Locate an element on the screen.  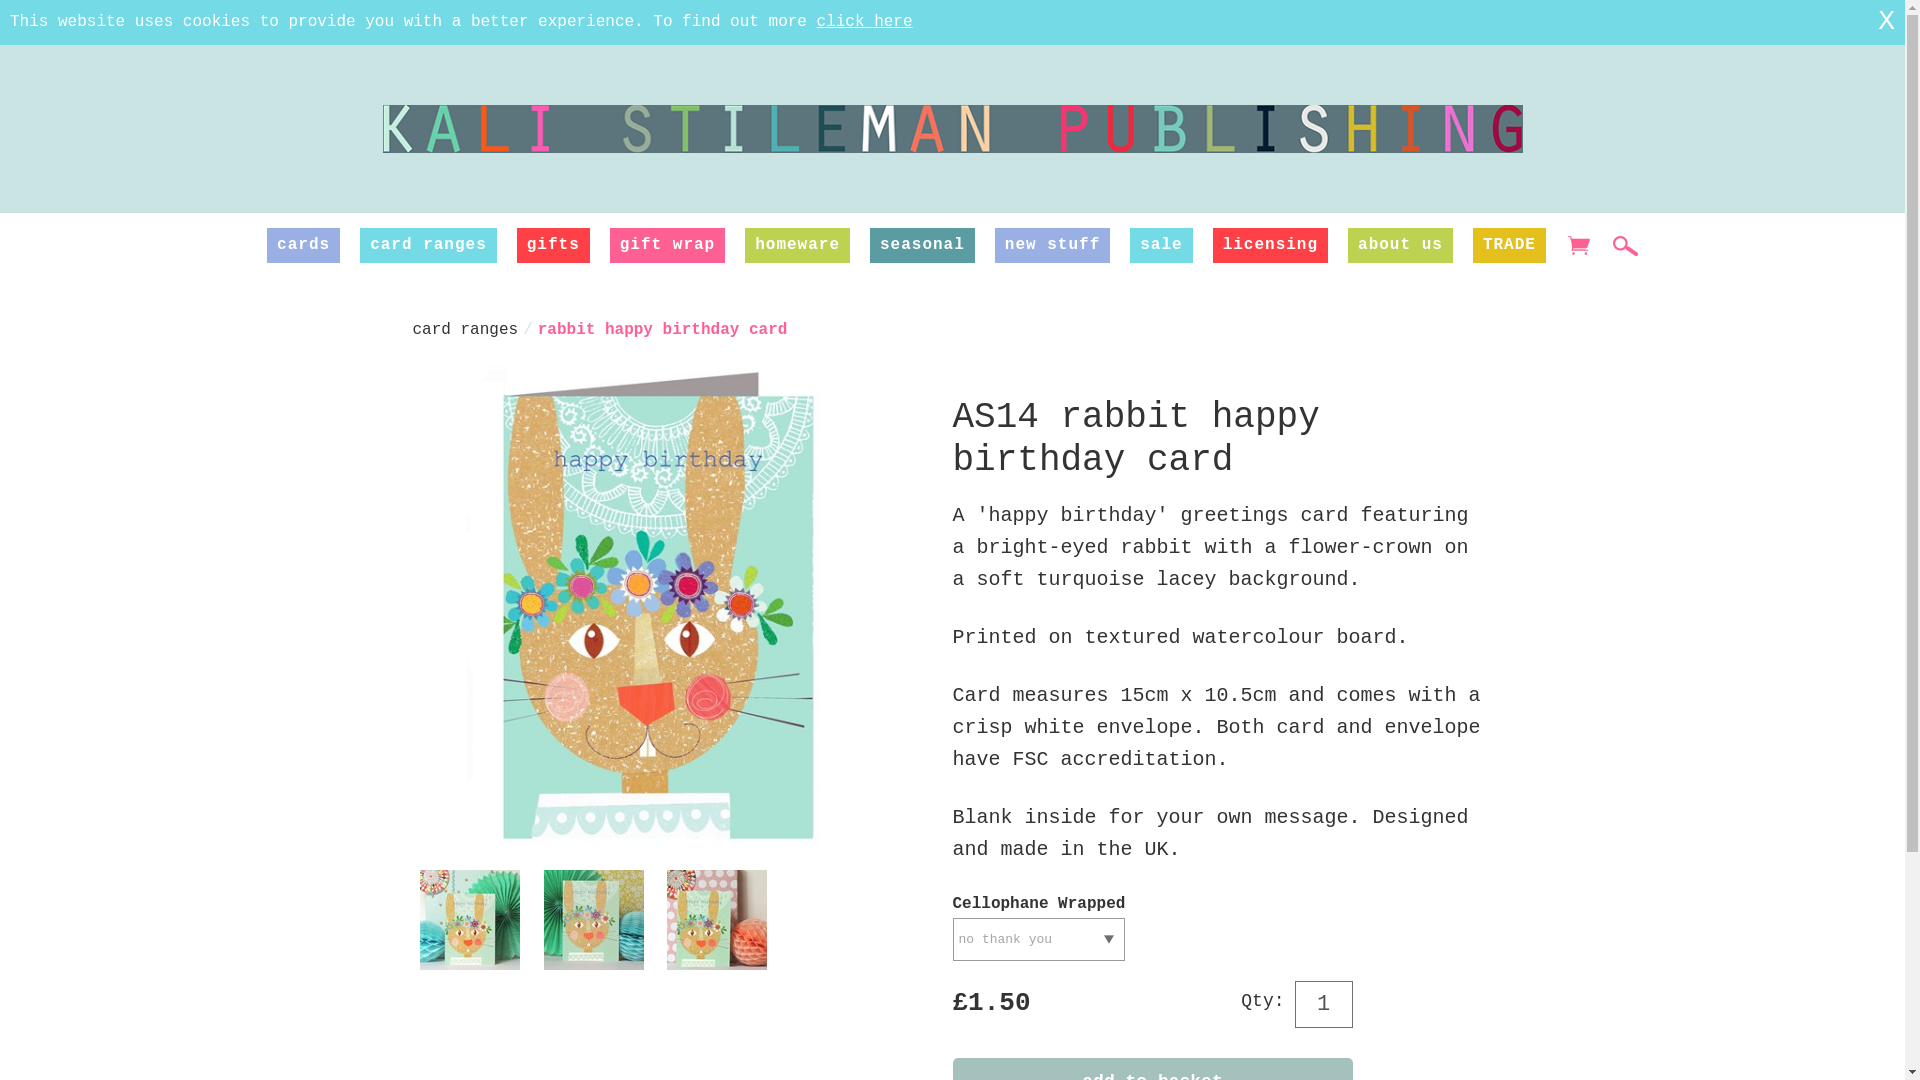
Card Ranges is located at coordinates (428, 245).